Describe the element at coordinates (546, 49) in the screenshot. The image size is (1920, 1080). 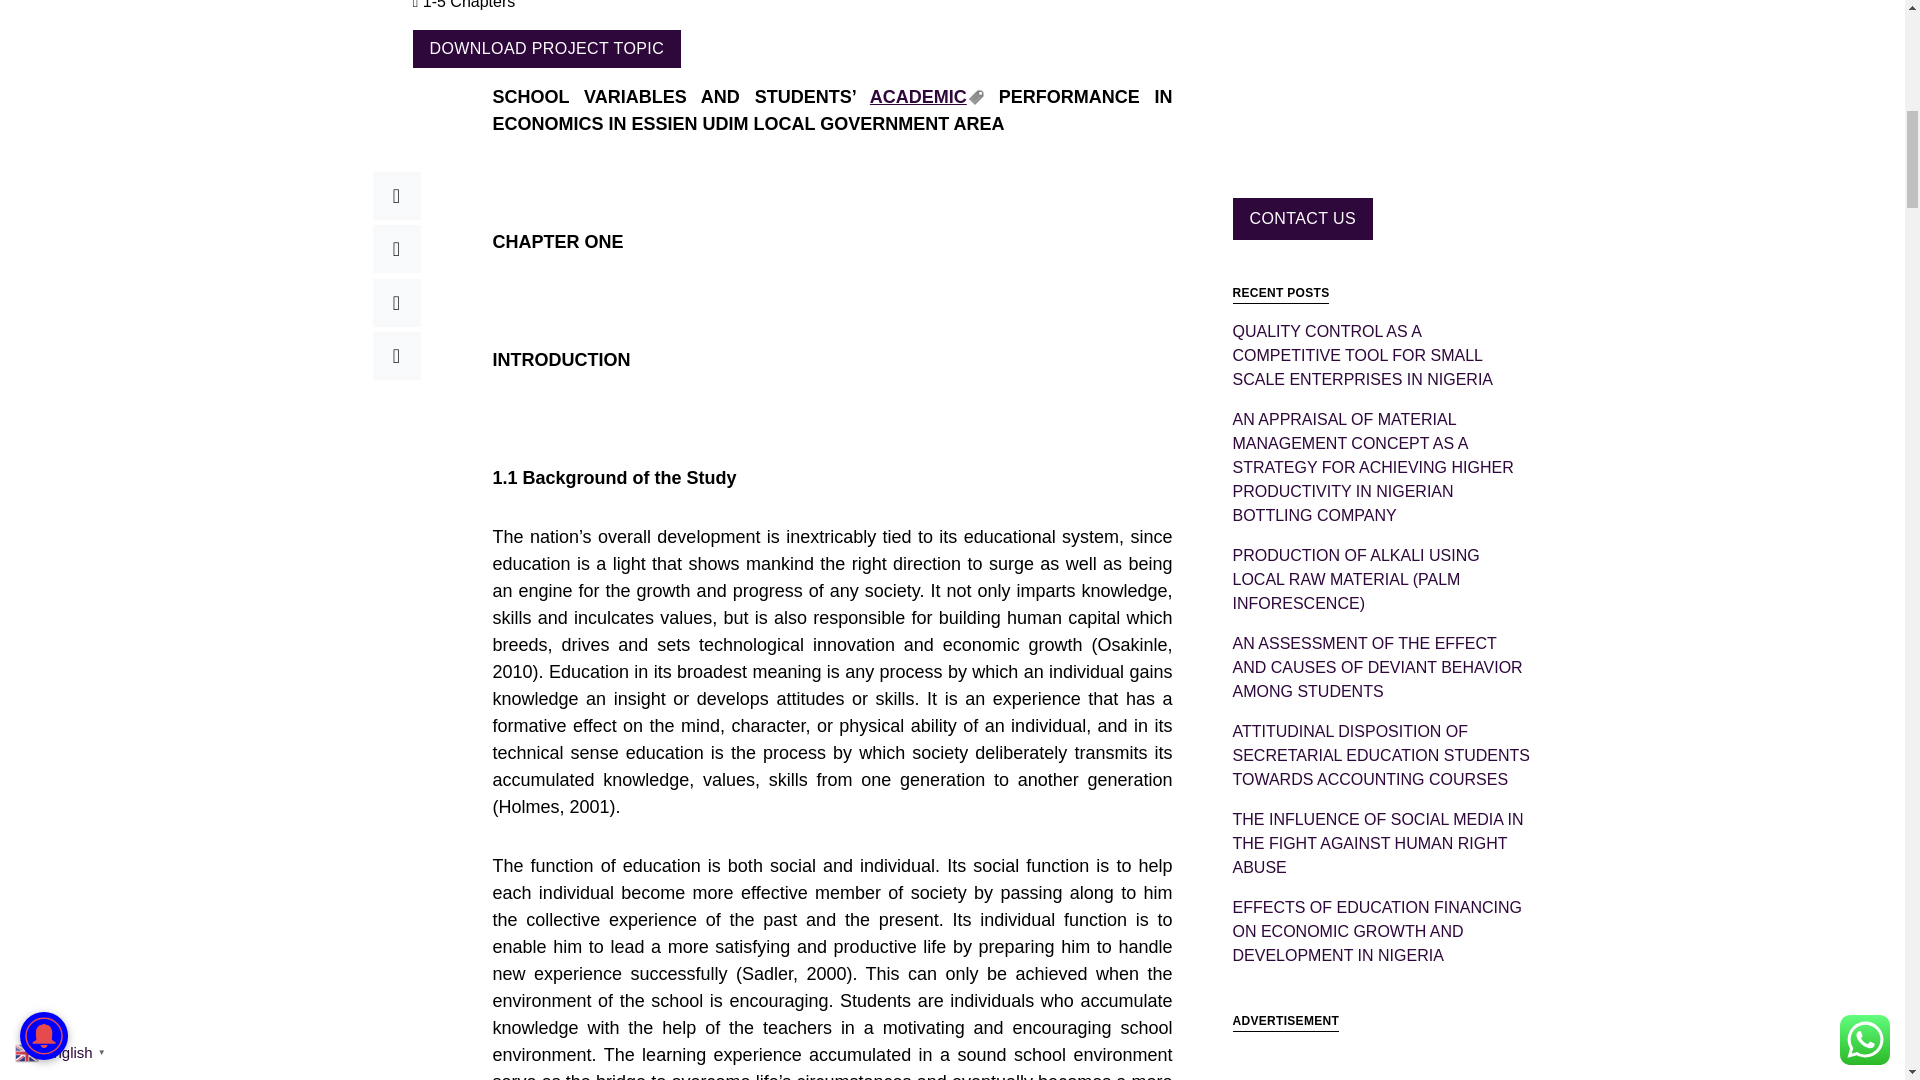
I see `DOWNLOAD PROJECT TOPIC` at that location.